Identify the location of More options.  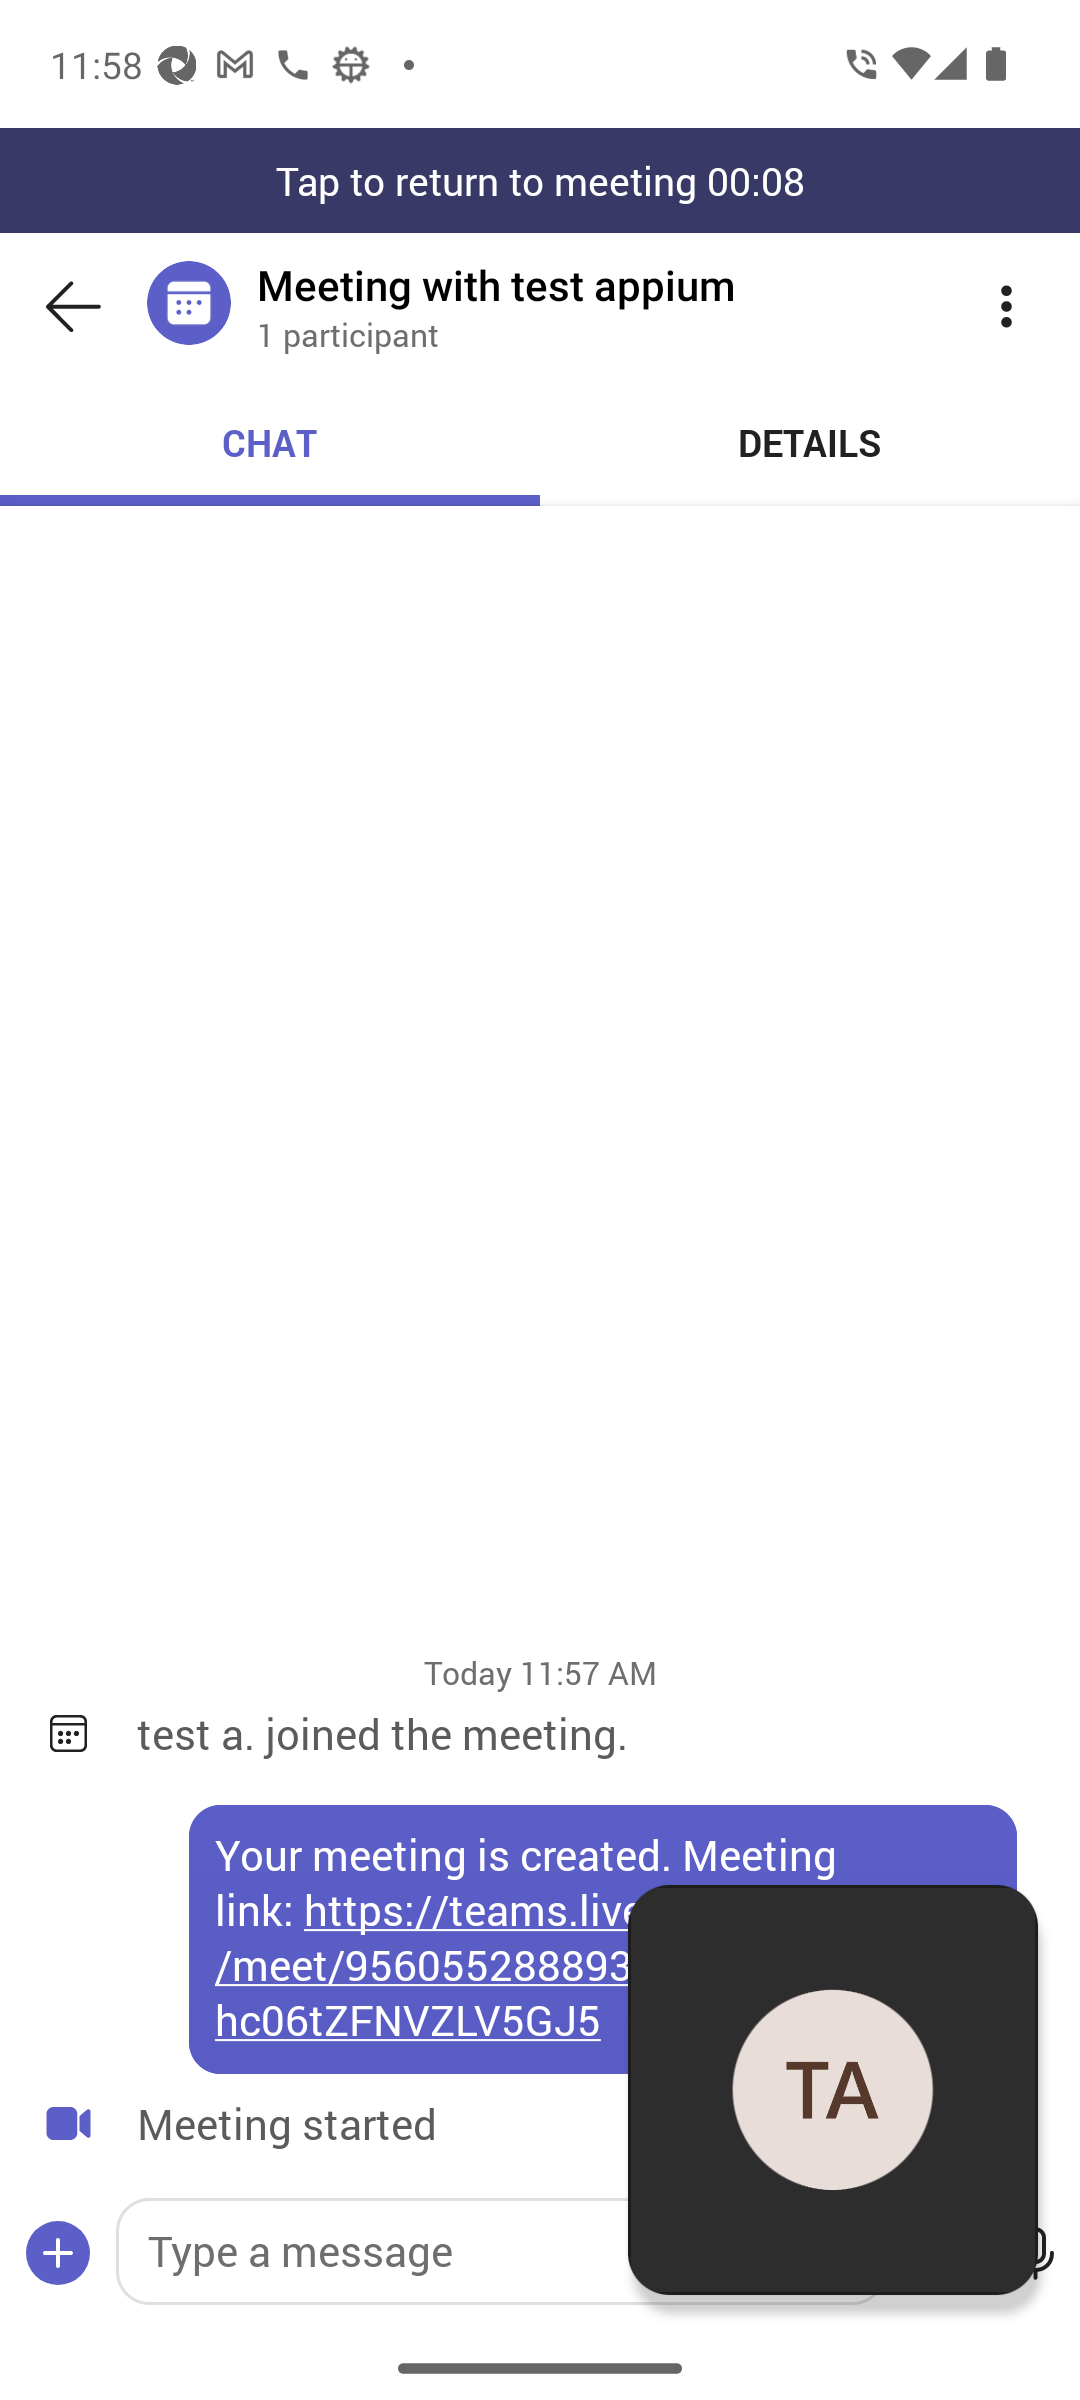
(1006, 306).